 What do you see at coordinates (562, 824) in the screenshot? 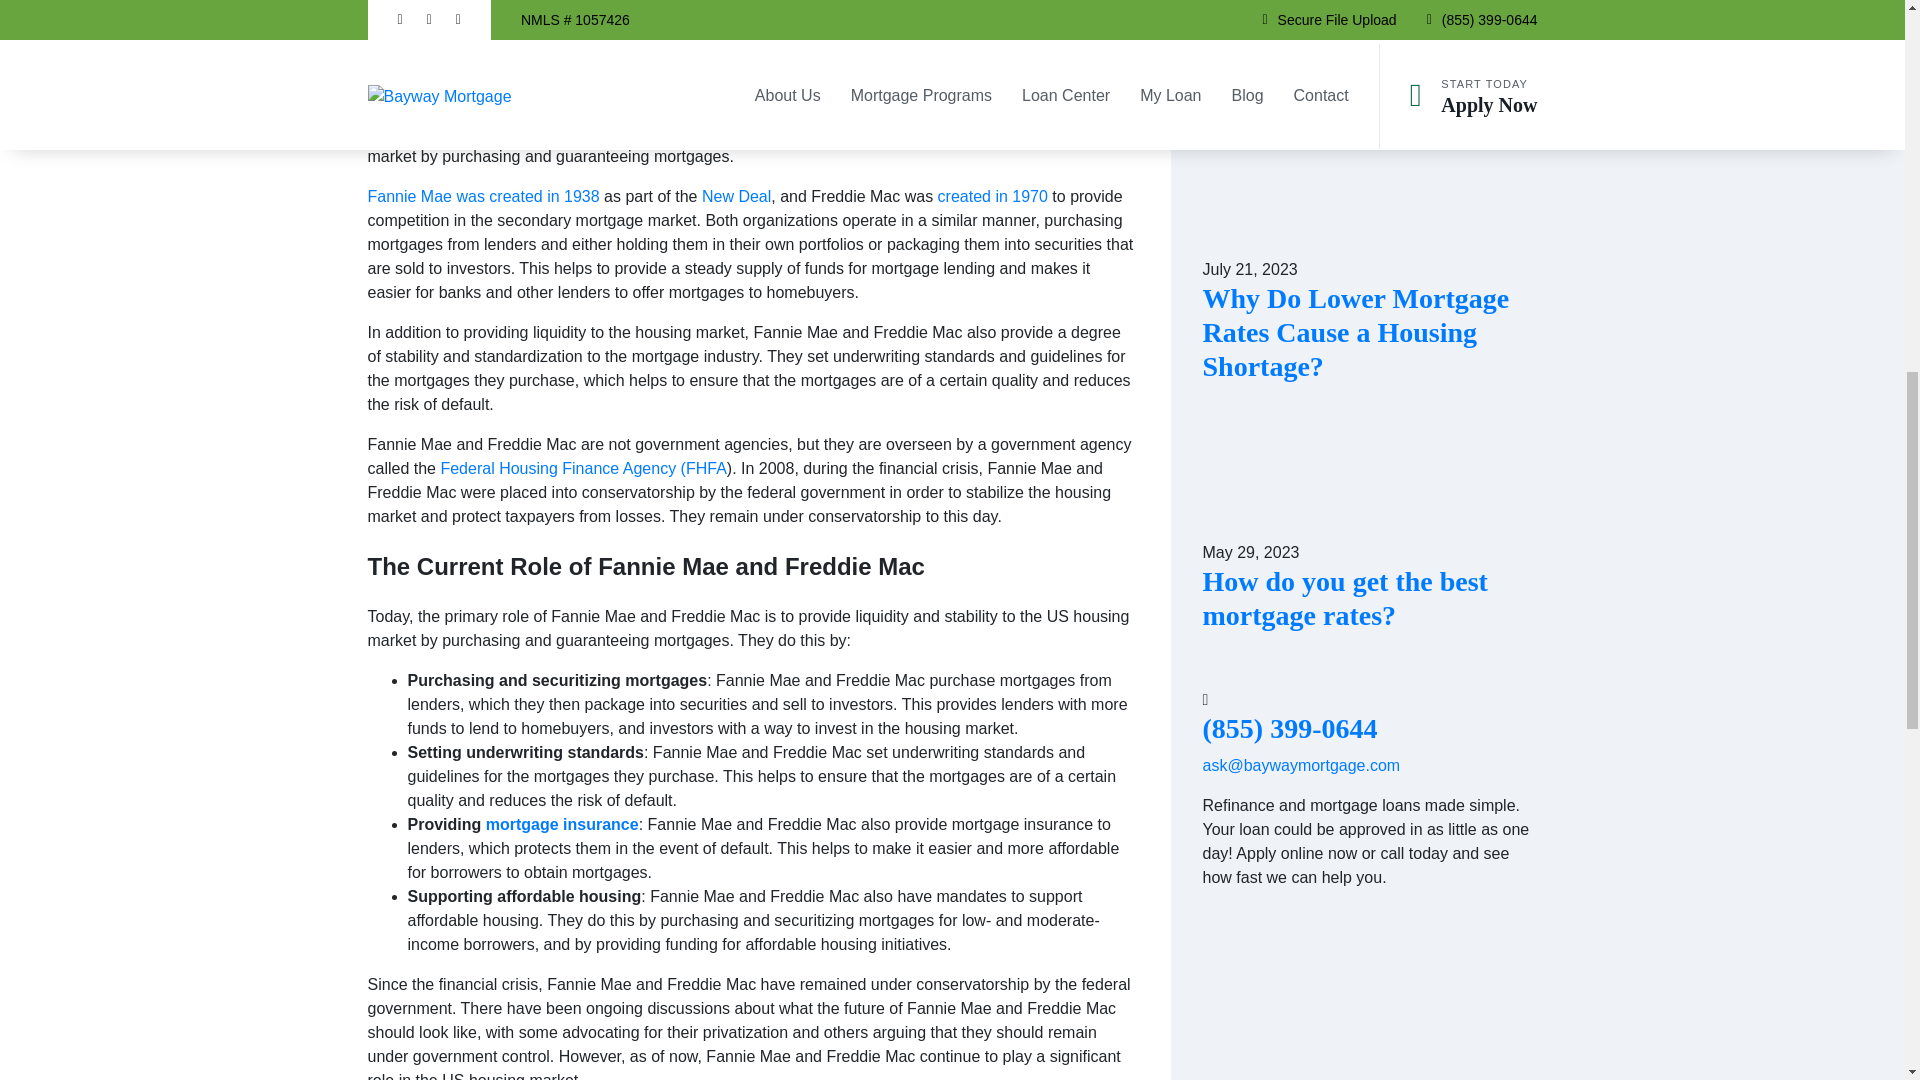
I see `mortgage insurance` at bounding box center [562, 824].